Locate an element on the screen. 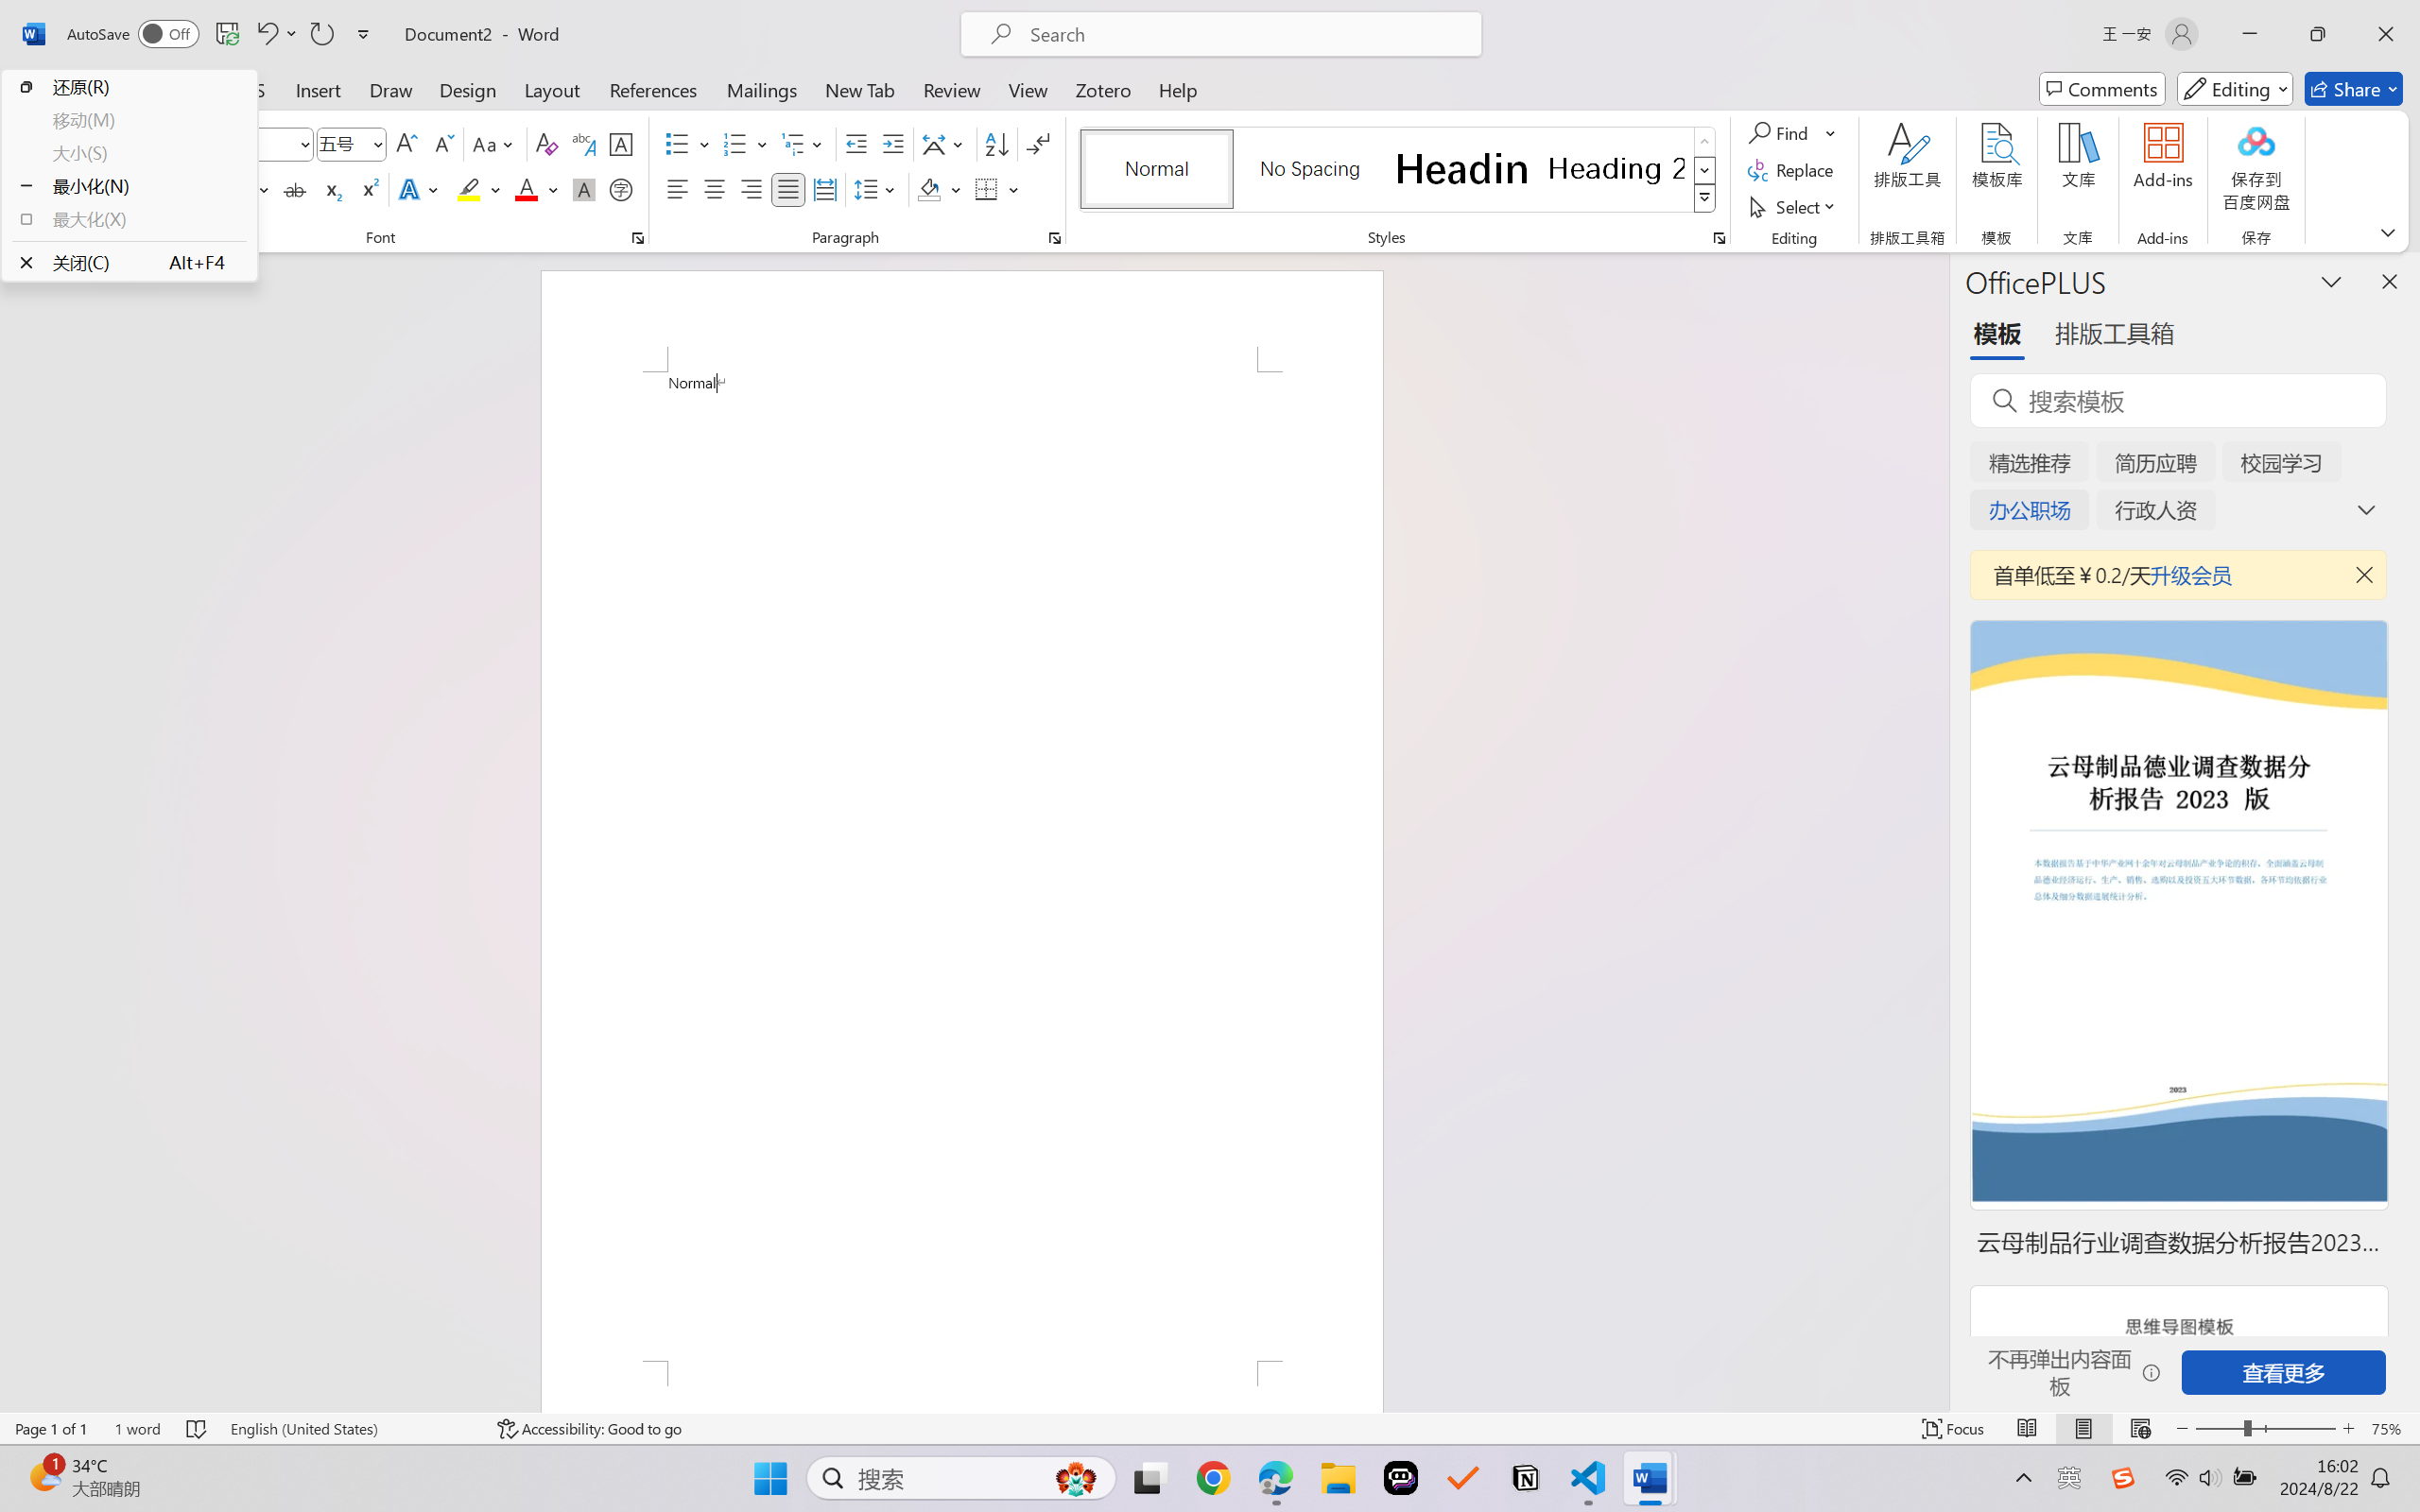 Image resolution: width=2420 pixels, height=1512 pixels. Undo Apply Quick Style is located at coordinates (266, 34).